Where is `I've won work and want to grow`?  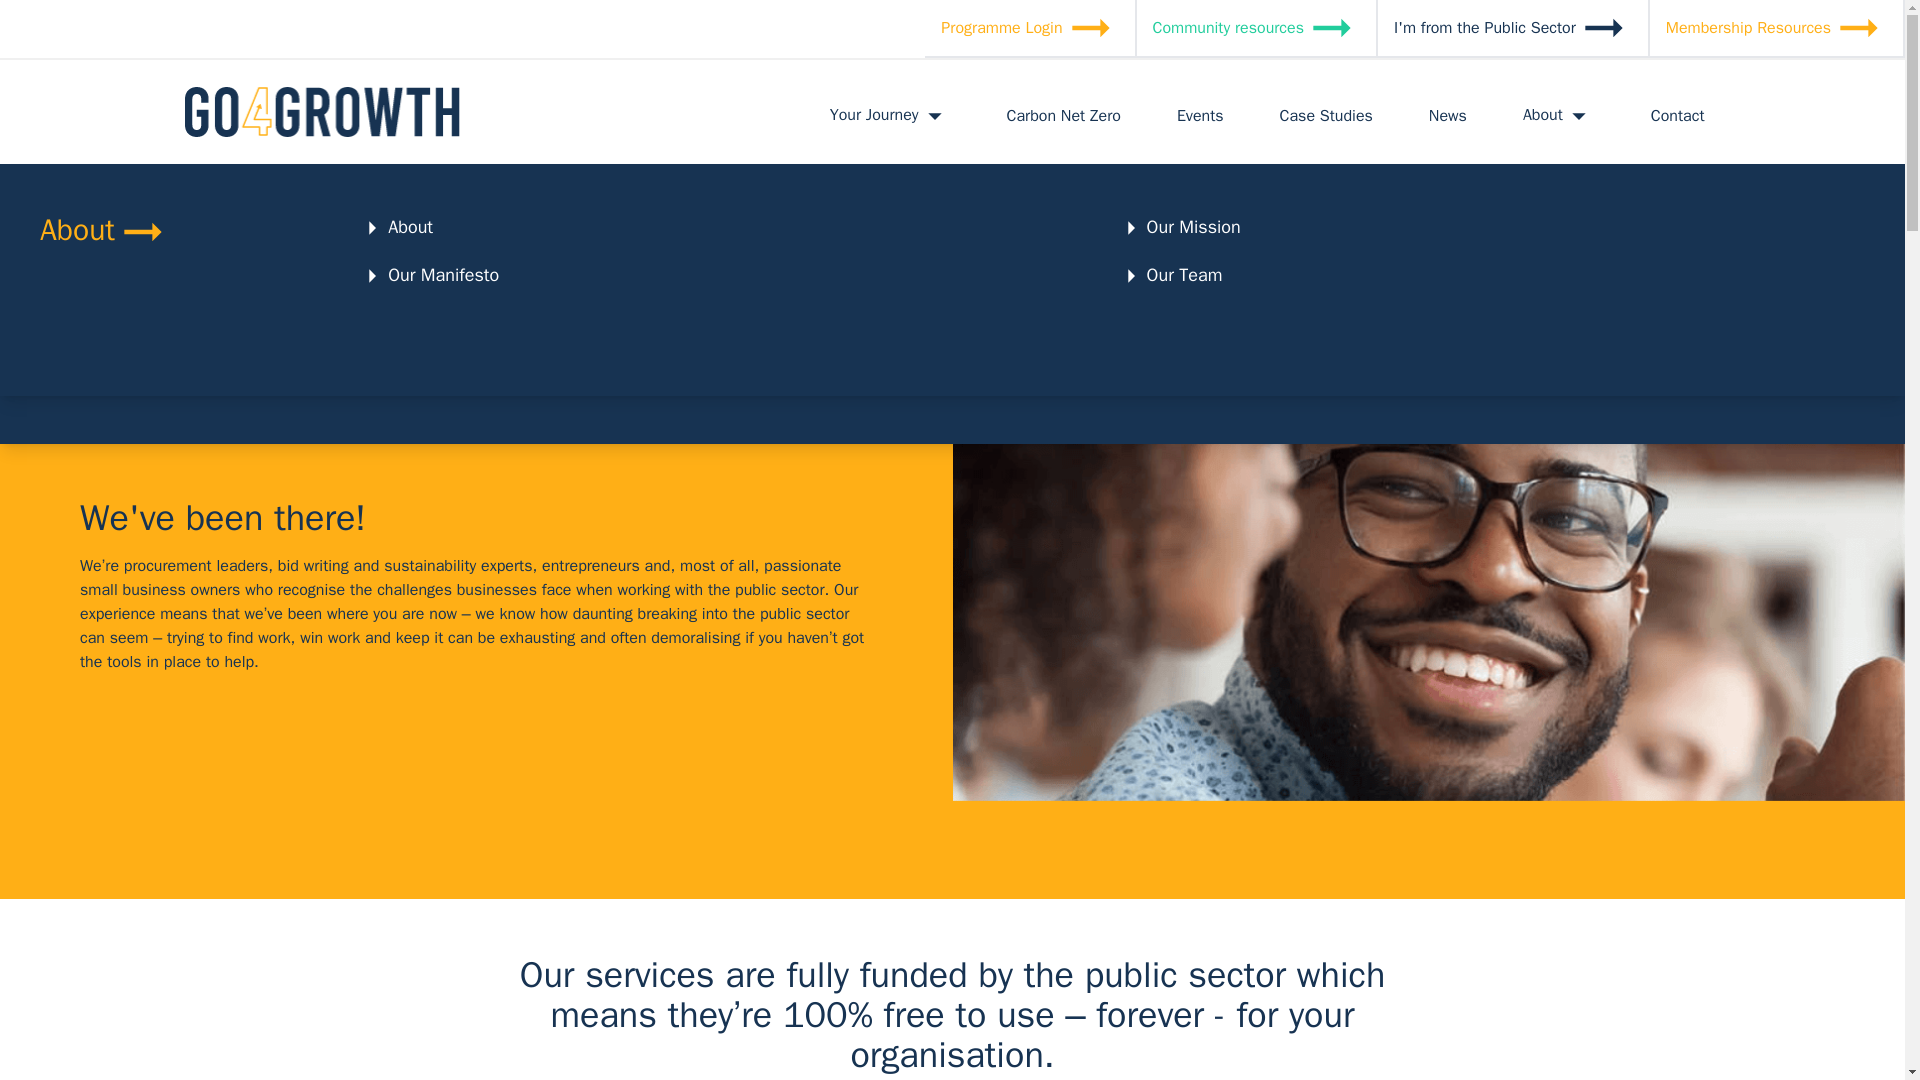
I've won work and want to grow is located at coordinates (1254, 274).